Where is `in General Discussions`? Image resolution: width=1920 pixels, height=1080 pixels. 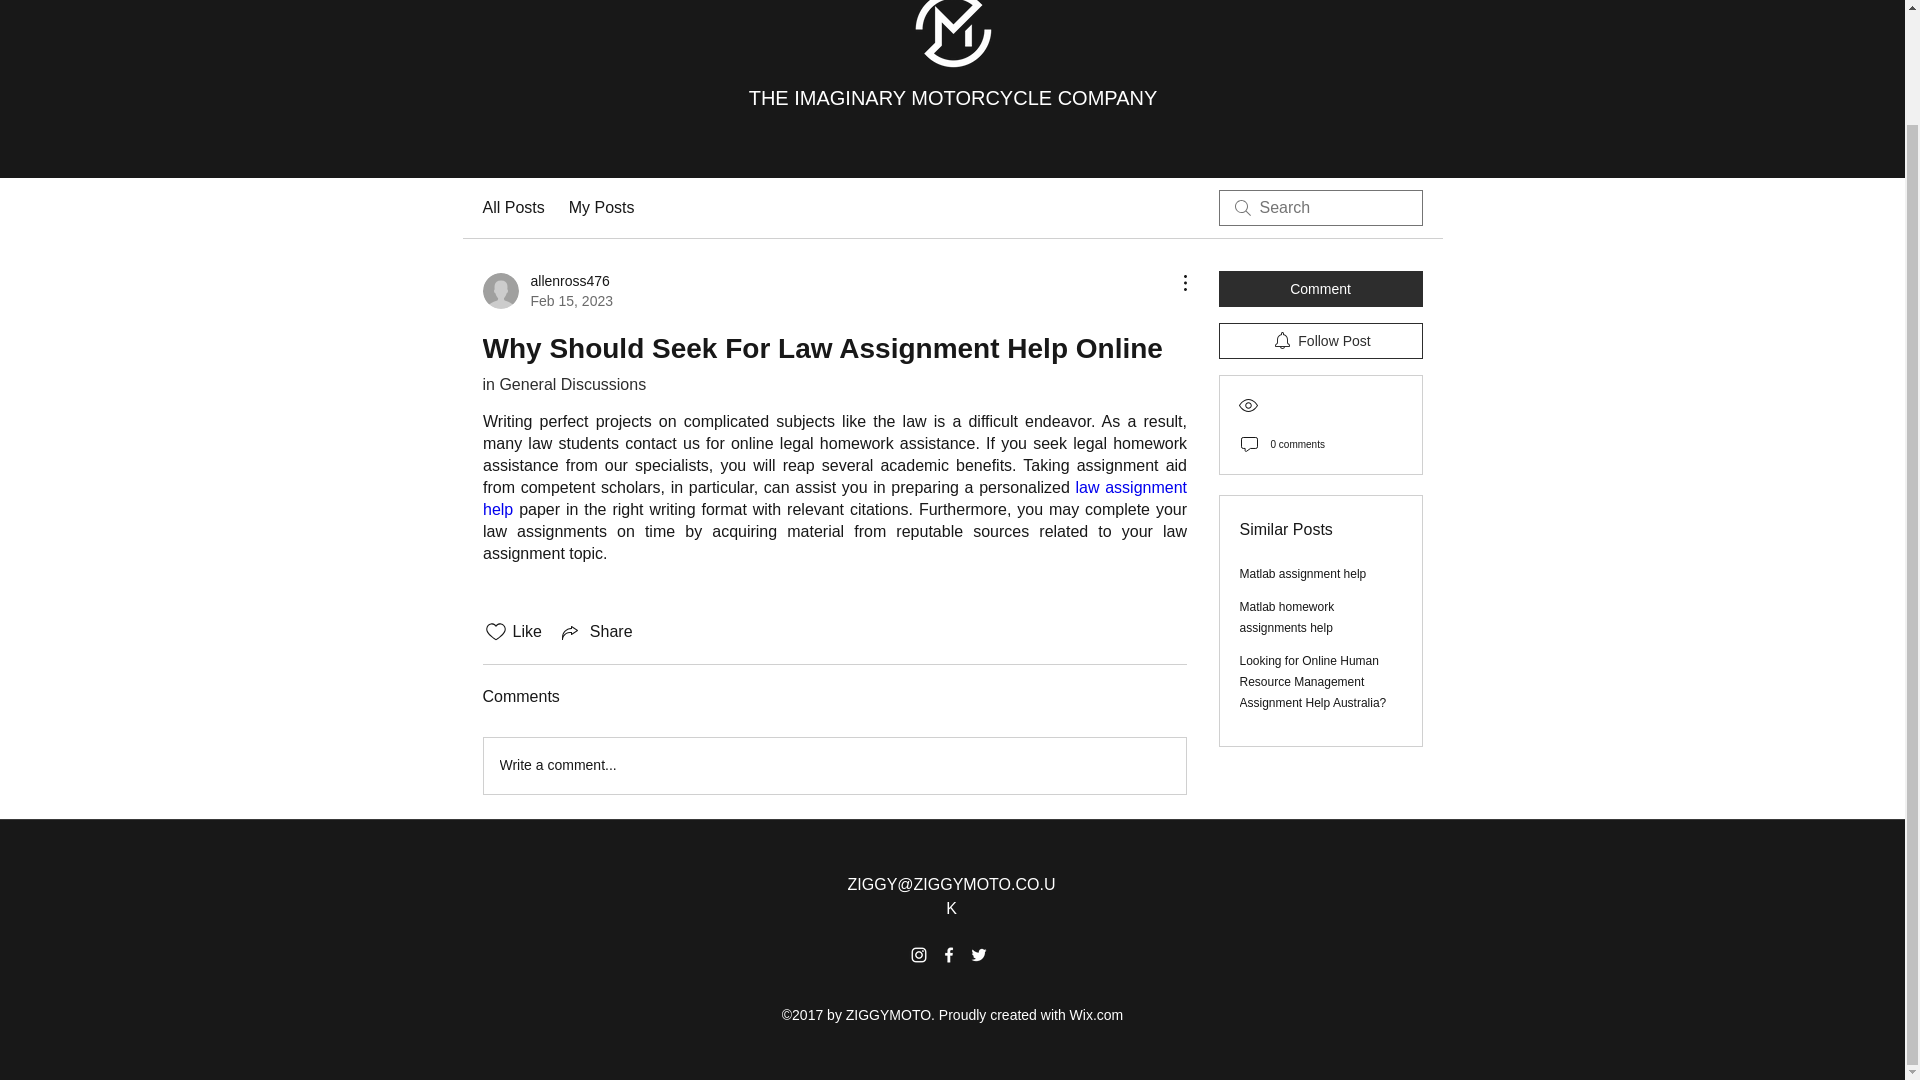 in General Discussions is located at coordinates (546, 291).